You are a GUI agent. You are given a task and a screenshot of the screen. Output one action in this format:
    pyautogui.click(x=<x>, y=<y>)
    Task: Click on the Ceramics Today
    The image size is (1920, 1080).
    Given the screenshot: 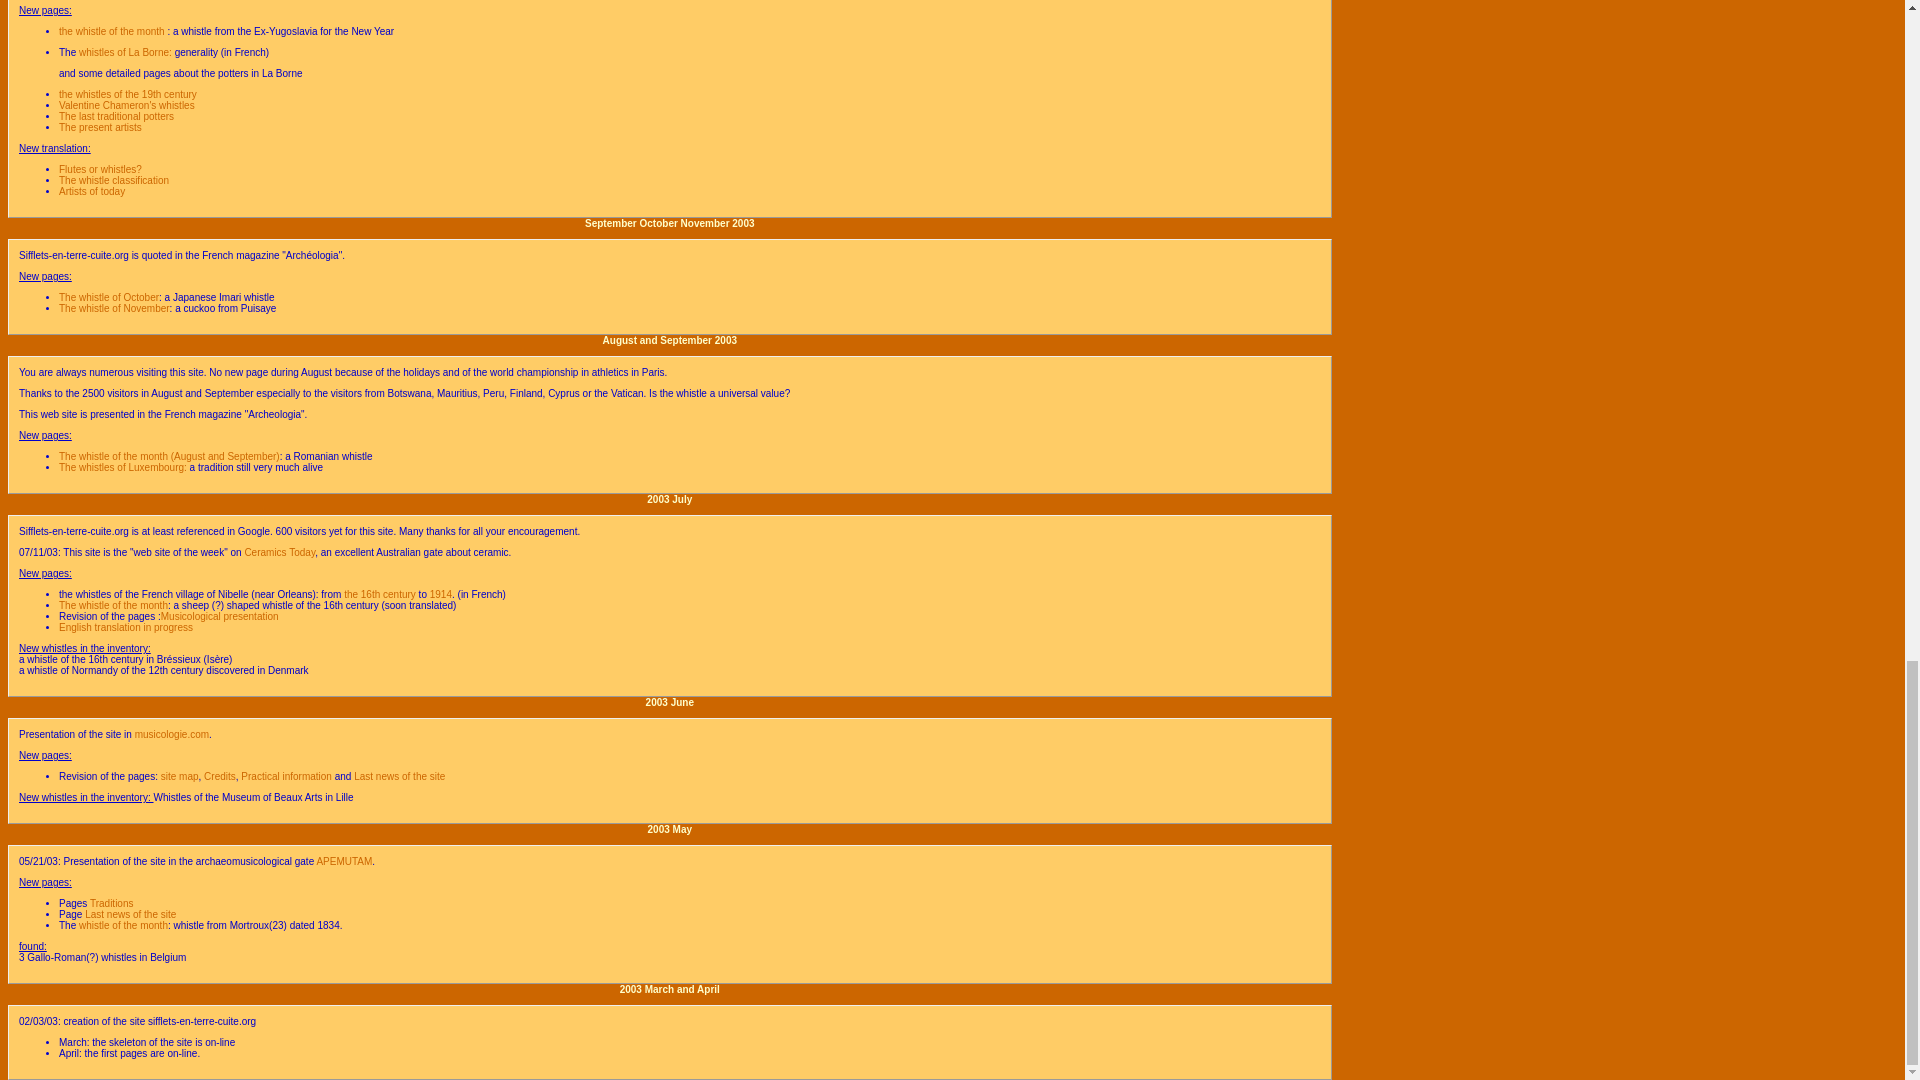 What is the action you would take?
    pyautogui.click(x=278, y=552)
    